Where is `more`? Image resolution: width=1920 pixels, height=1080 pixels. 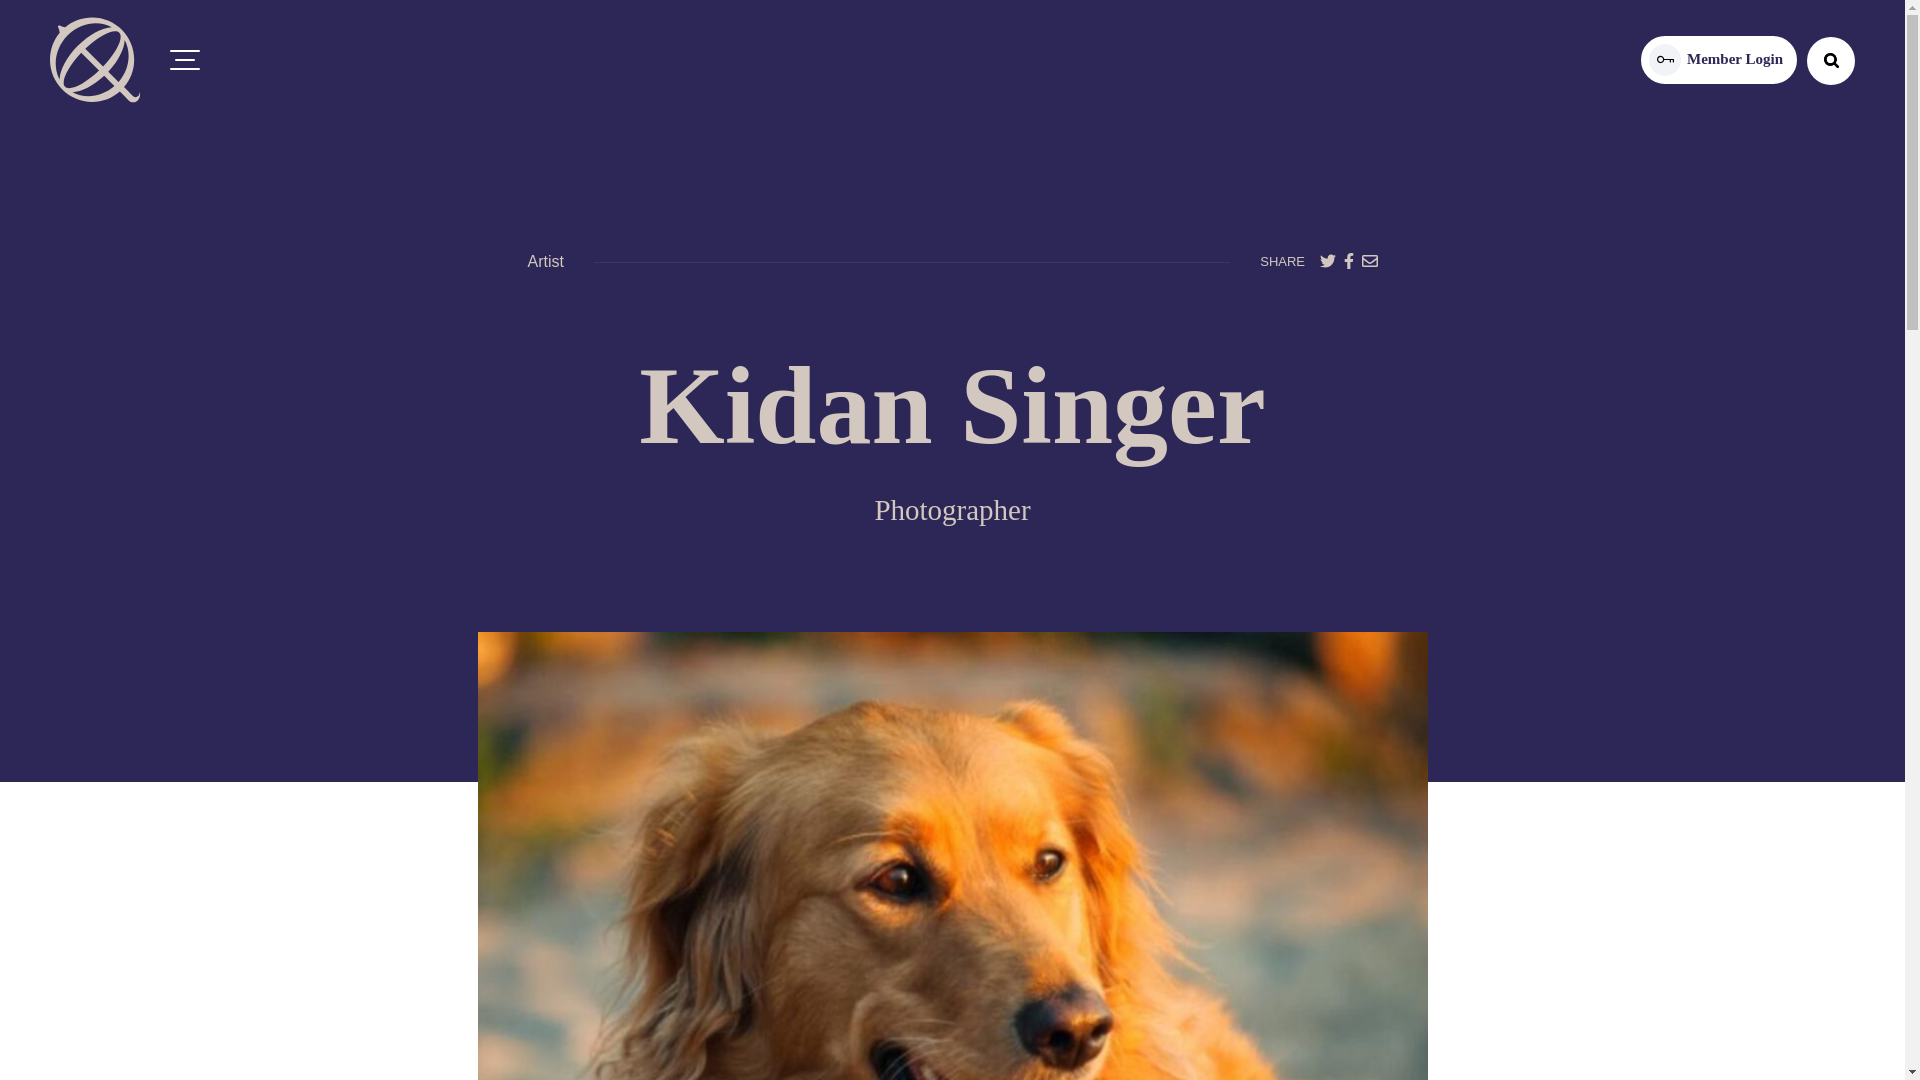
more is located at coordinates (1719, 60).